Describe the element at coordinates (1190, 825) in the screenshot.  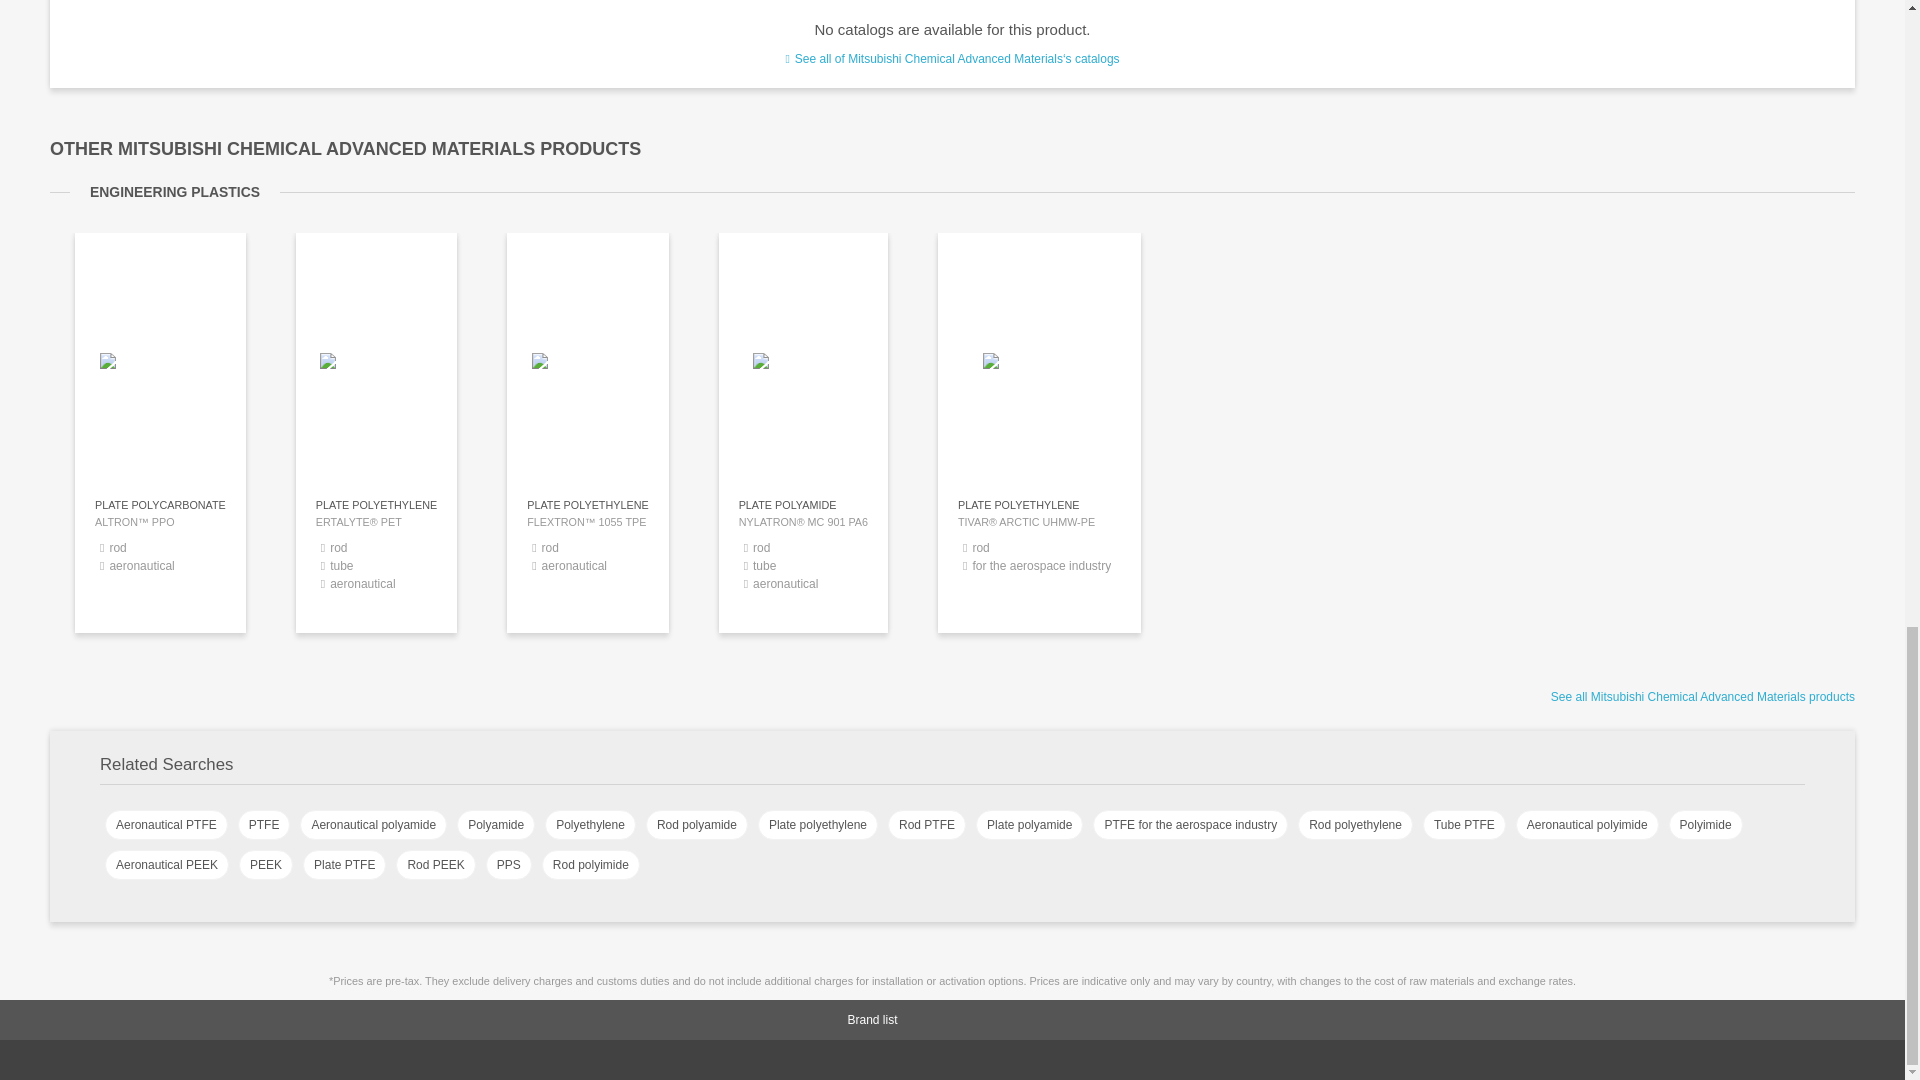
I see `PTFE for the aerospace industry` at that location.